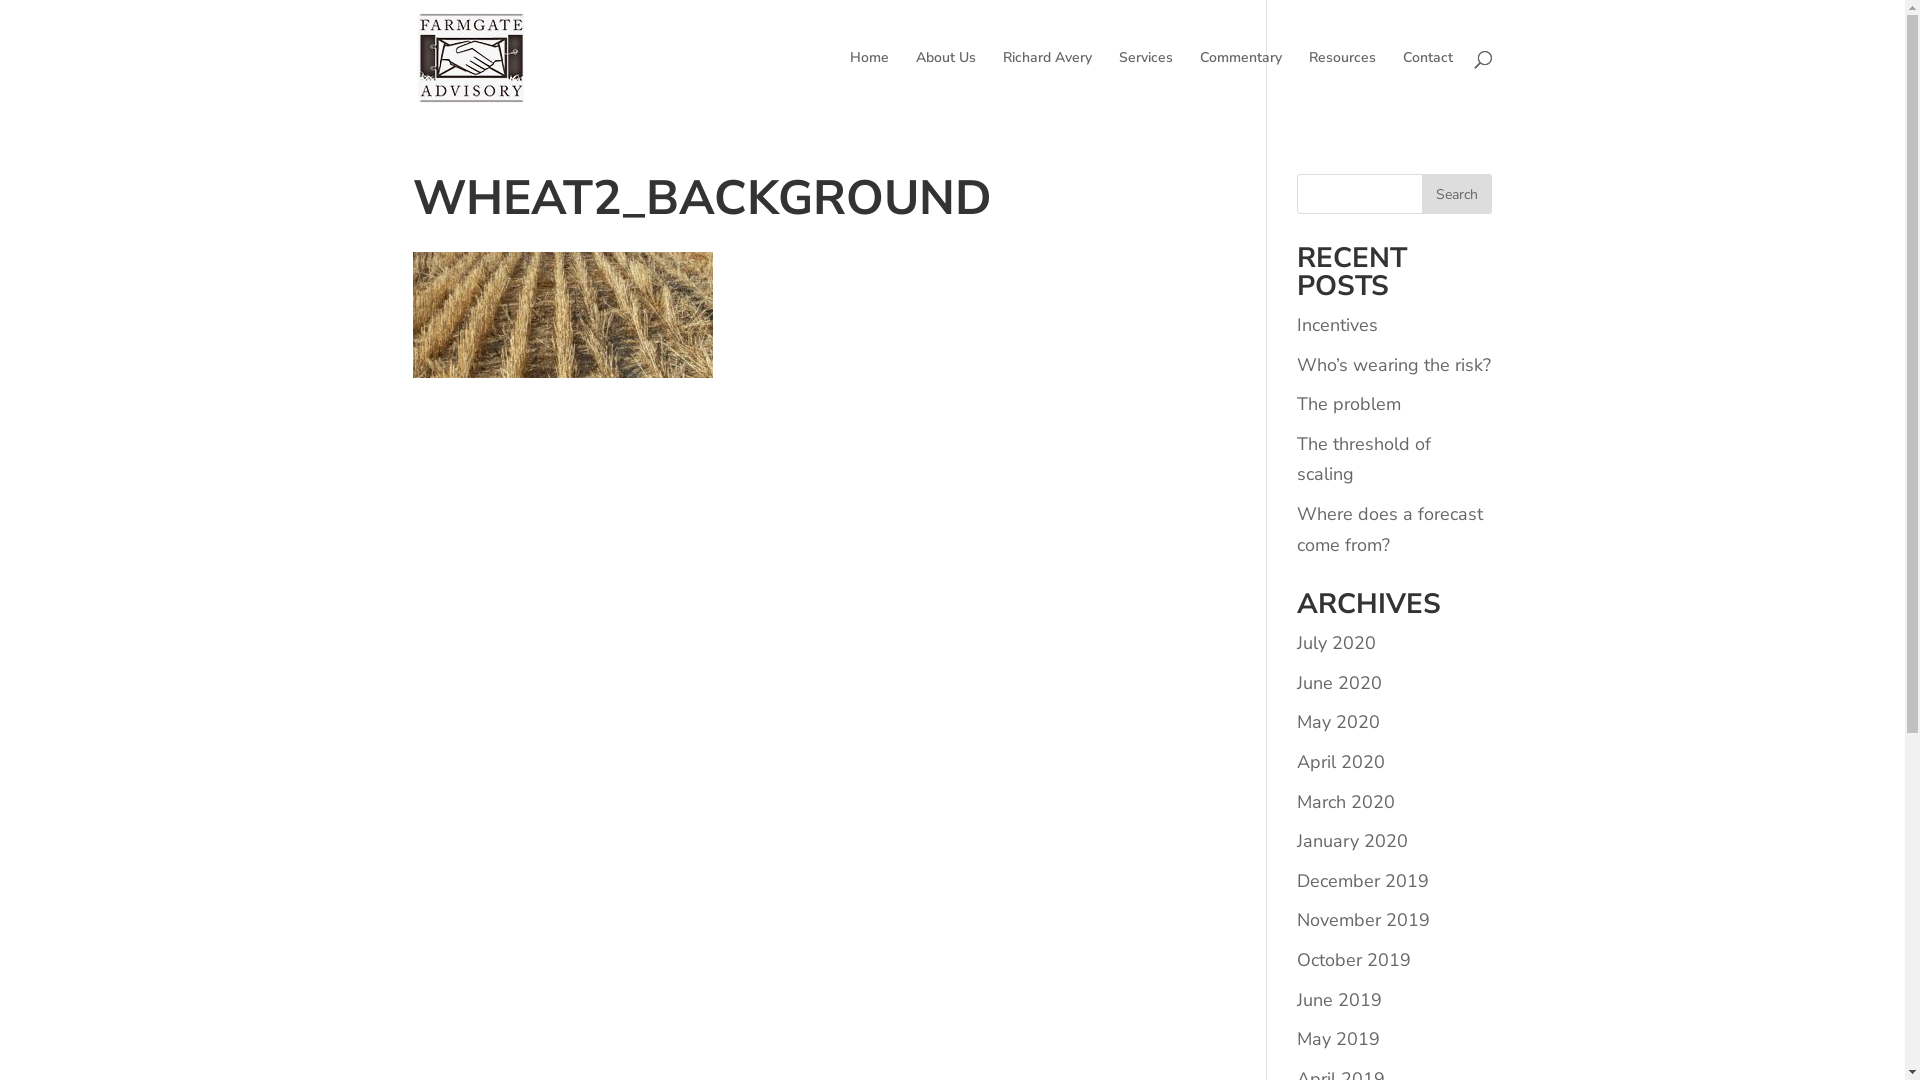 The height and width of the screenshot is (1080, 1920). Describe the element at coordinates (1457, 194) in the screenshot. I see `Search` at that location.